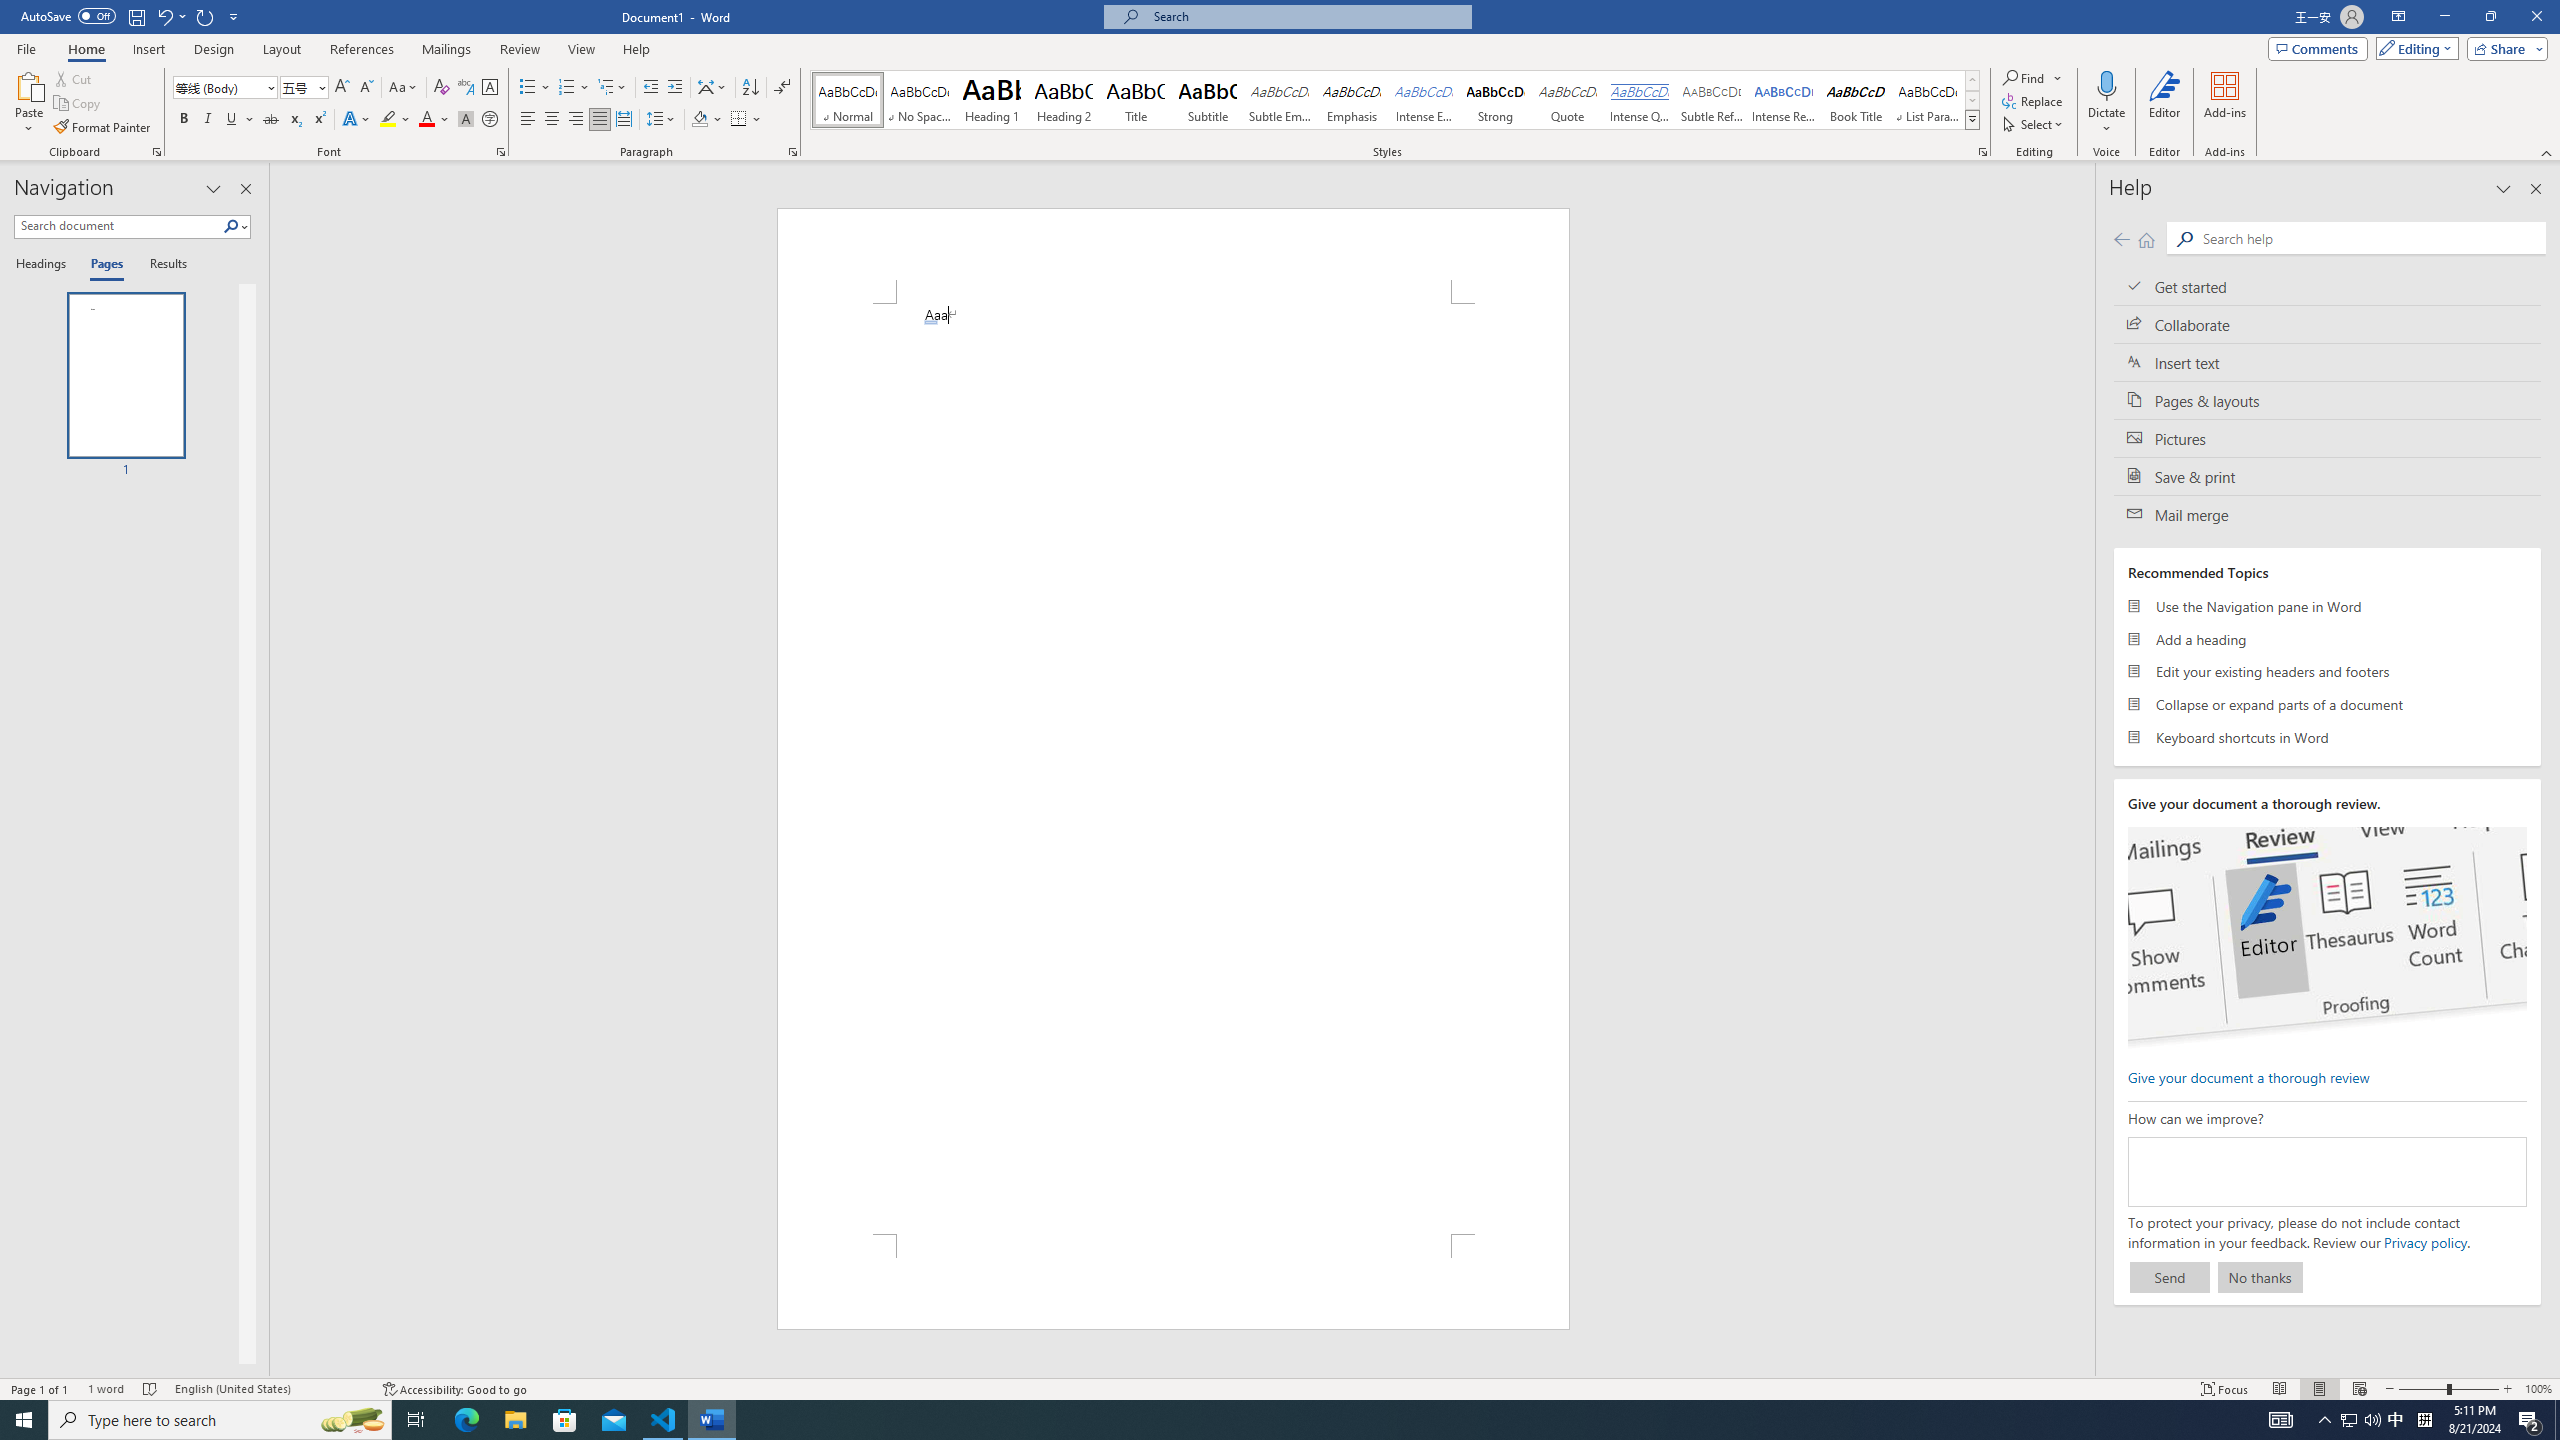  What do you see at coordinates (2328, 606) in the screenshot?
I see `Use the Navigation pane in Word` at bounding box center [2328, 606].